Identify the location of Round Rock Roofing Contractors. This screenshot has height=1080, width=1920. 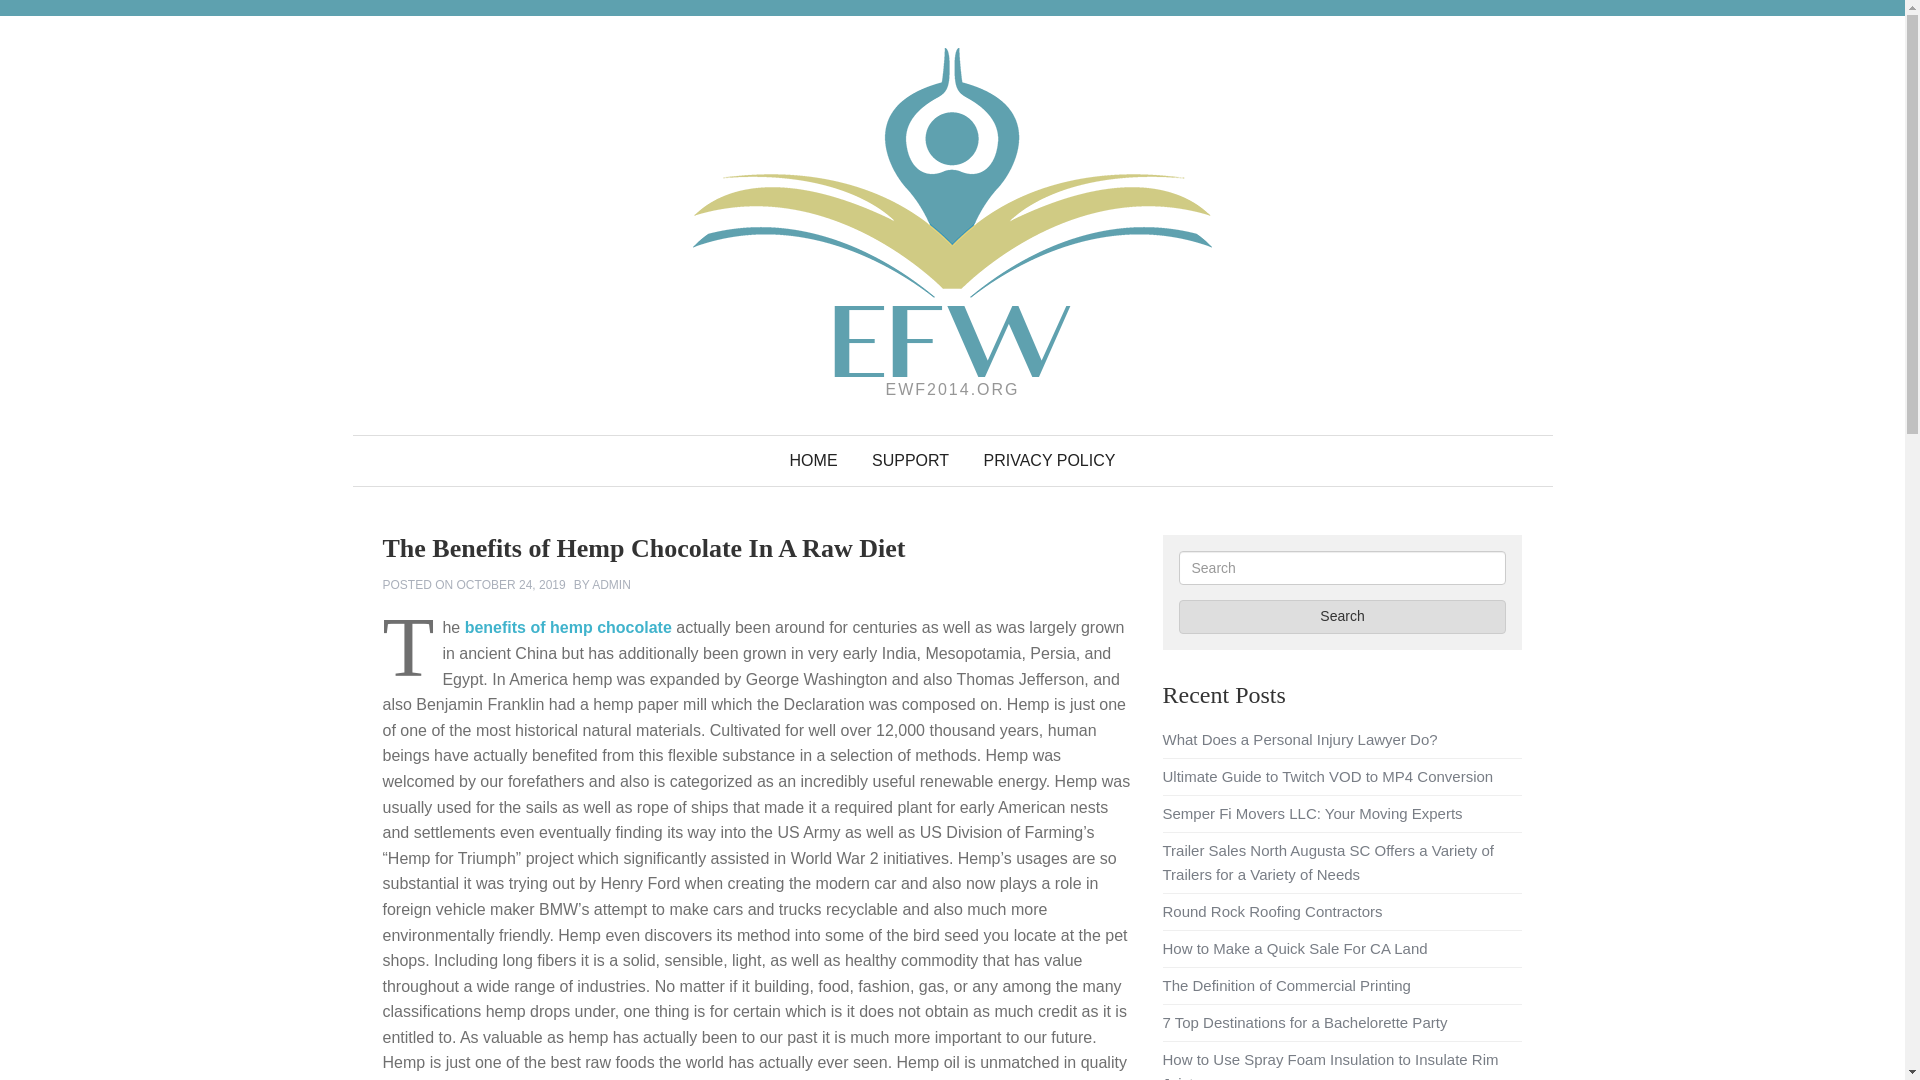
(1272, 911).